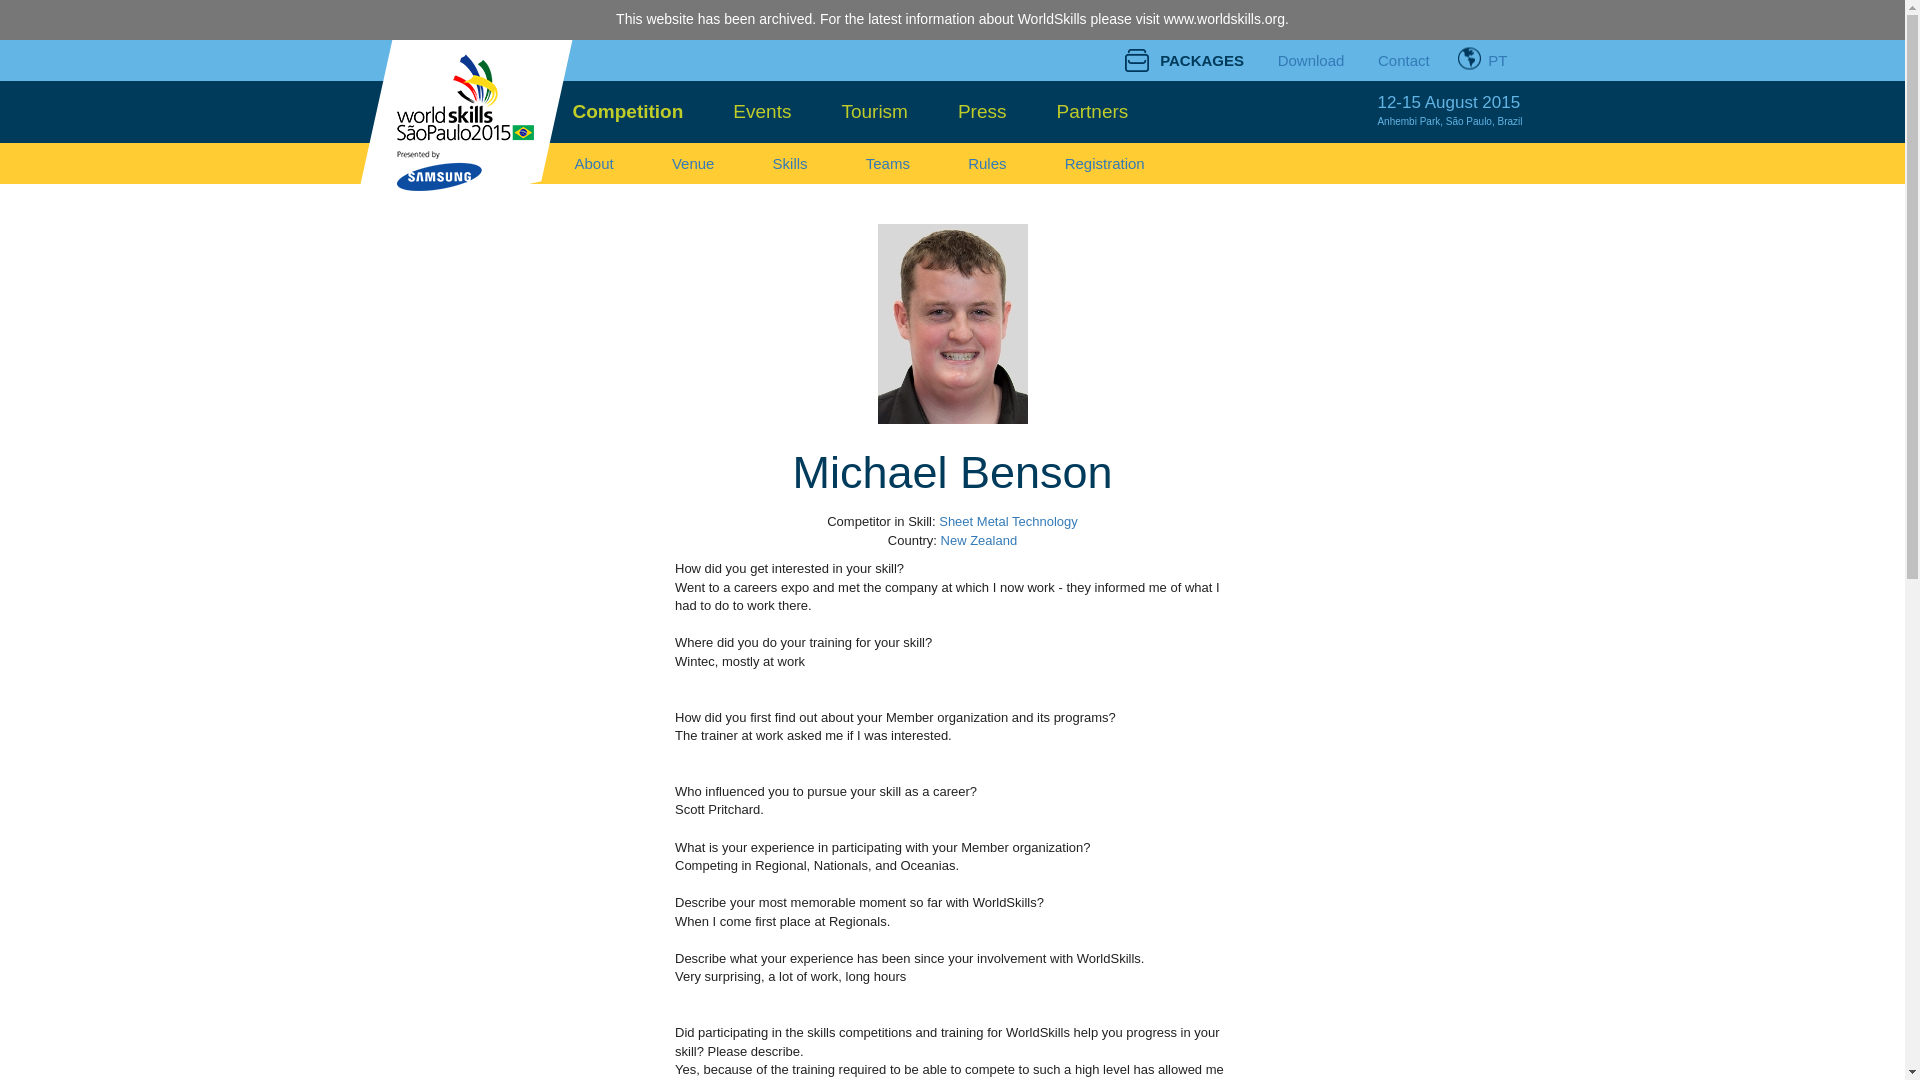  I want to click on Venue, so click(692, 162).